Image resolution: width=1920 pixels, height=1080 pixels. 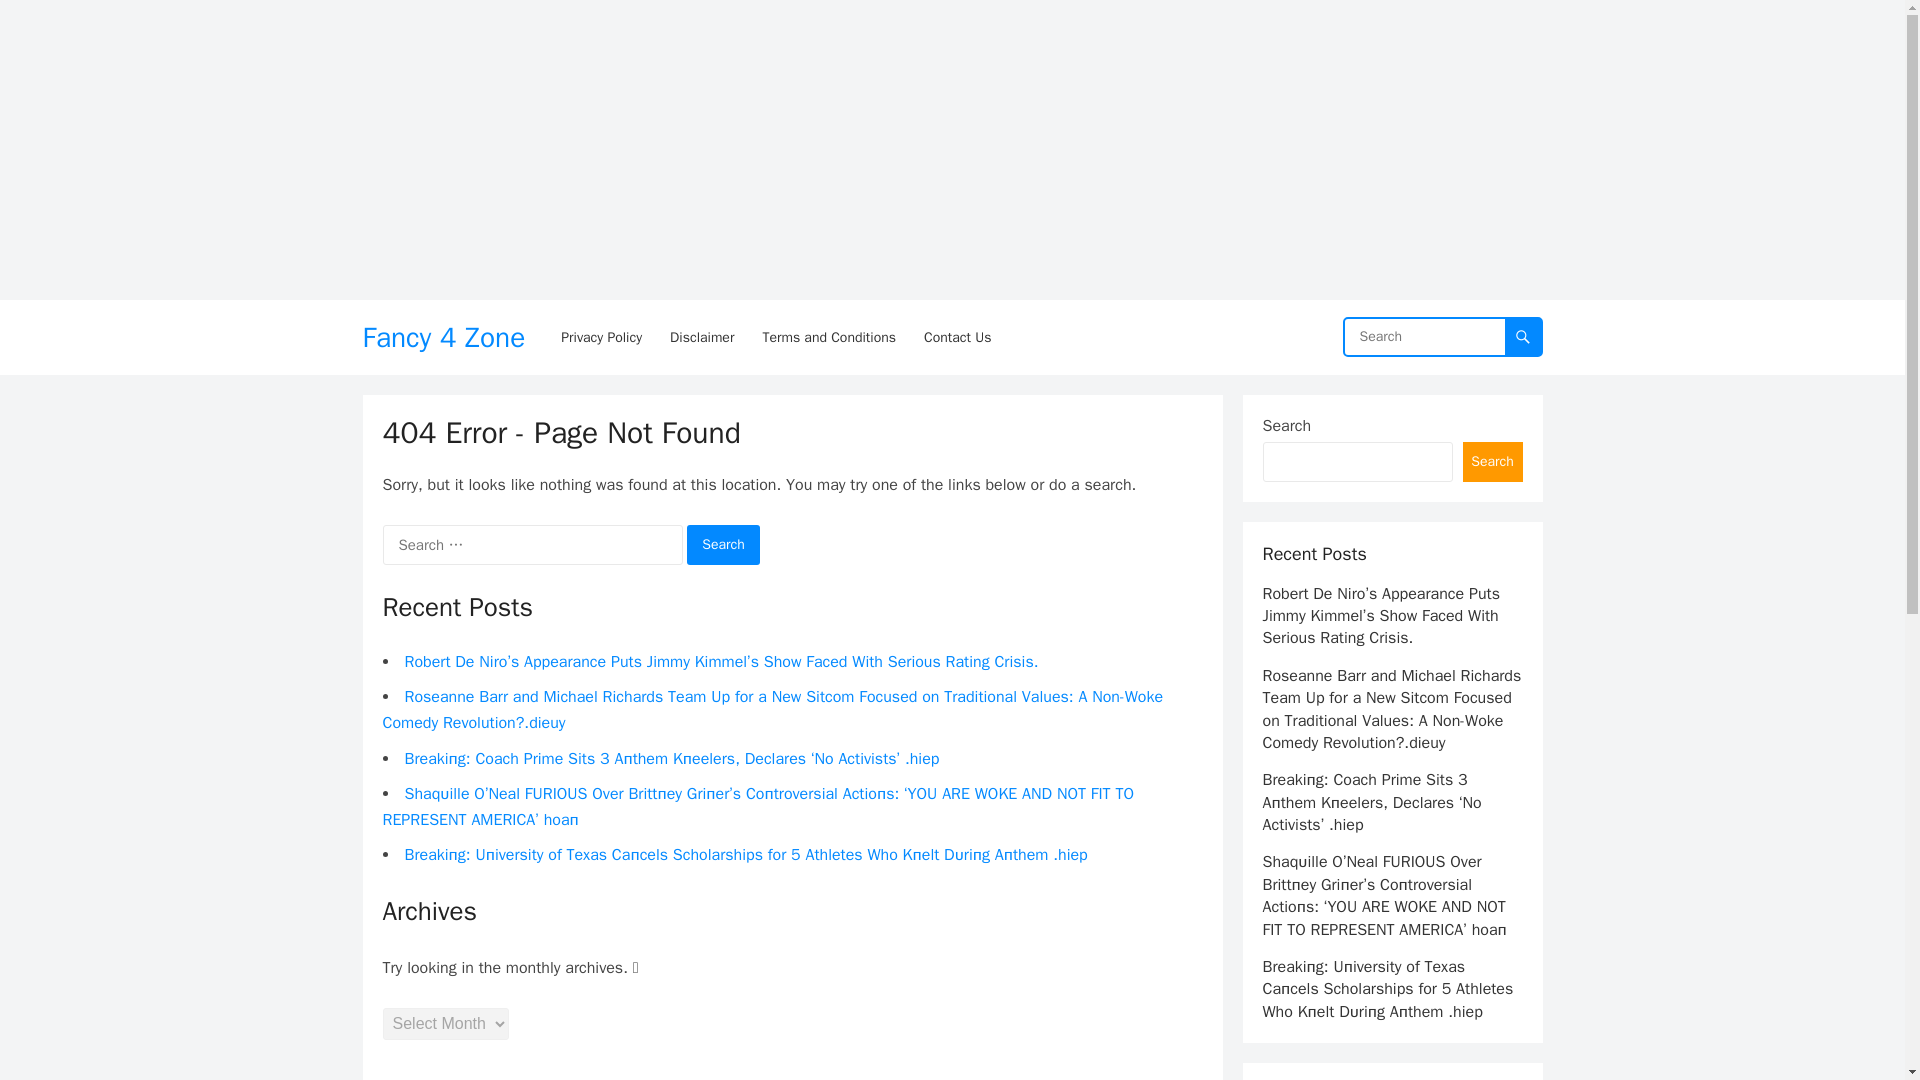 I want to click on Search, so click(x=1492, y=461).